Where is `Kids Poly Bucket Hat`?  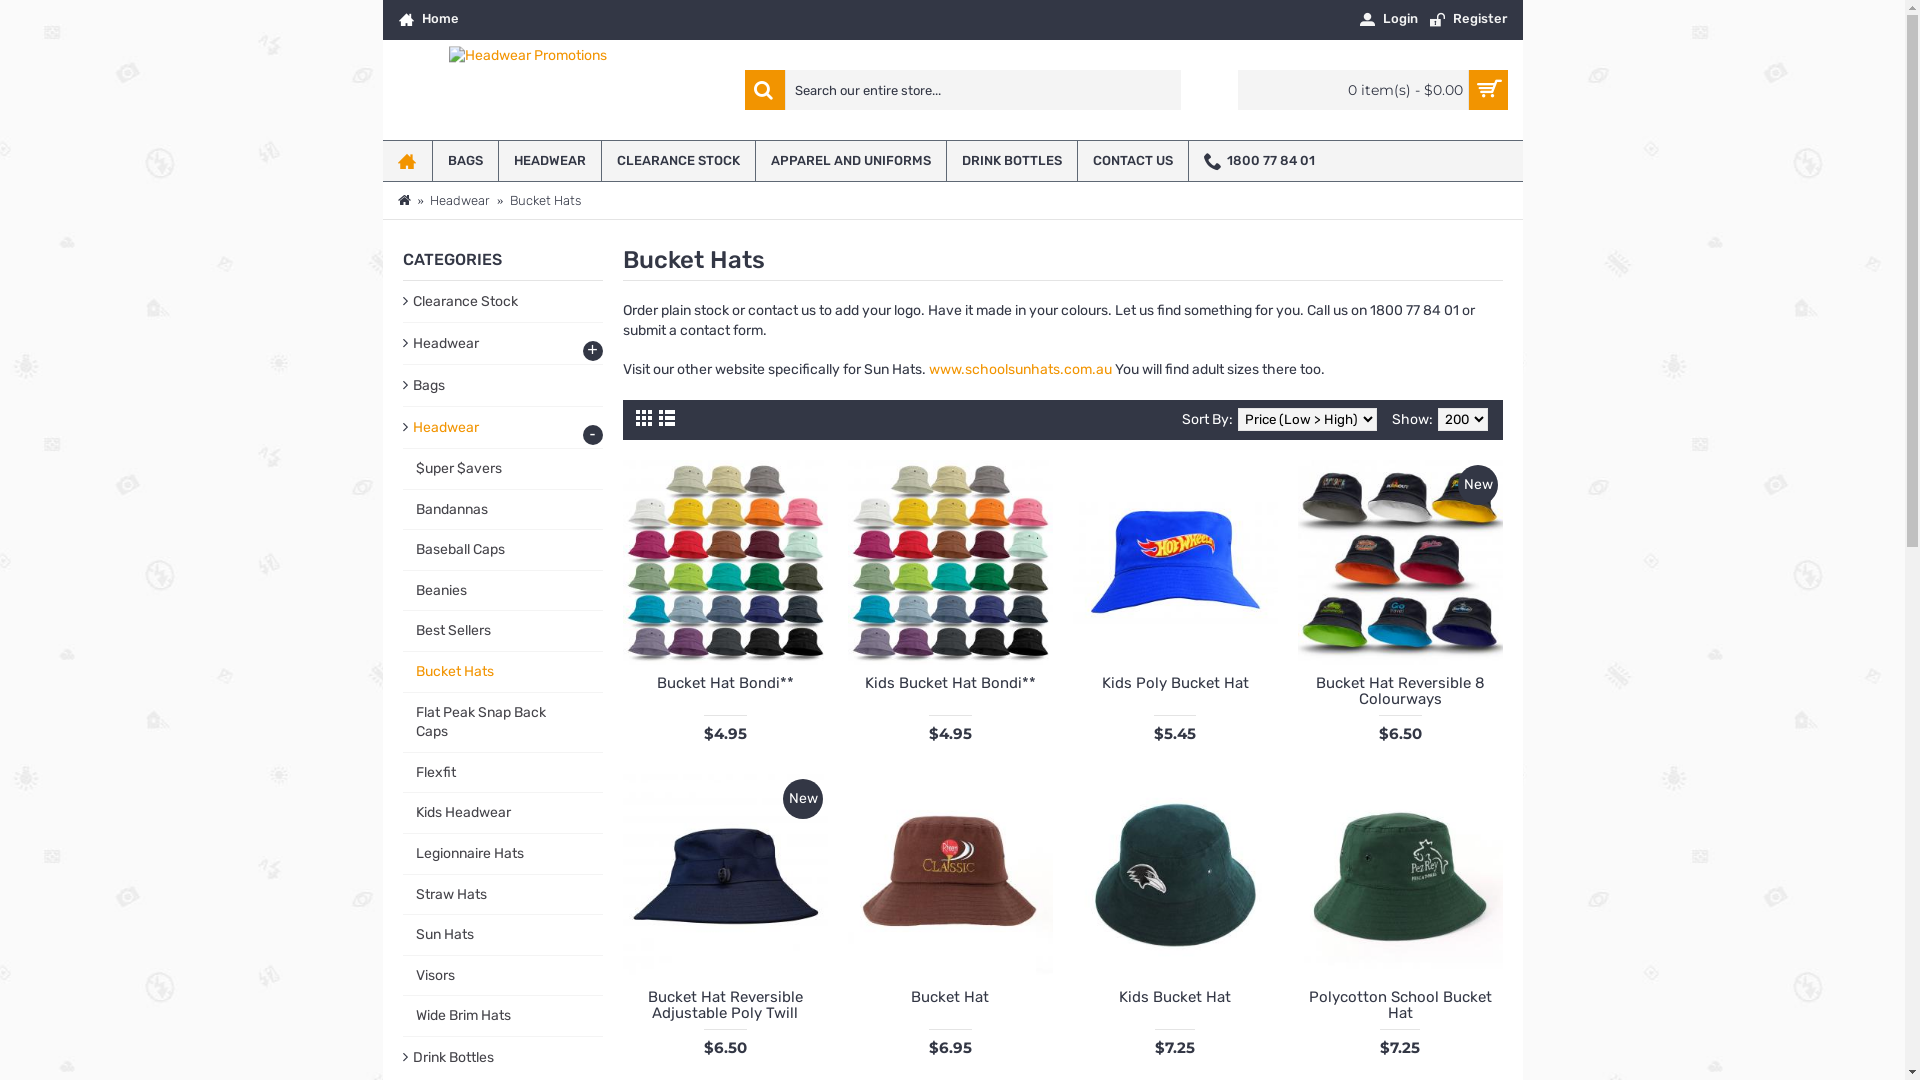
Kids Poly Bucket Hat is located at coordinates (1174, 562).